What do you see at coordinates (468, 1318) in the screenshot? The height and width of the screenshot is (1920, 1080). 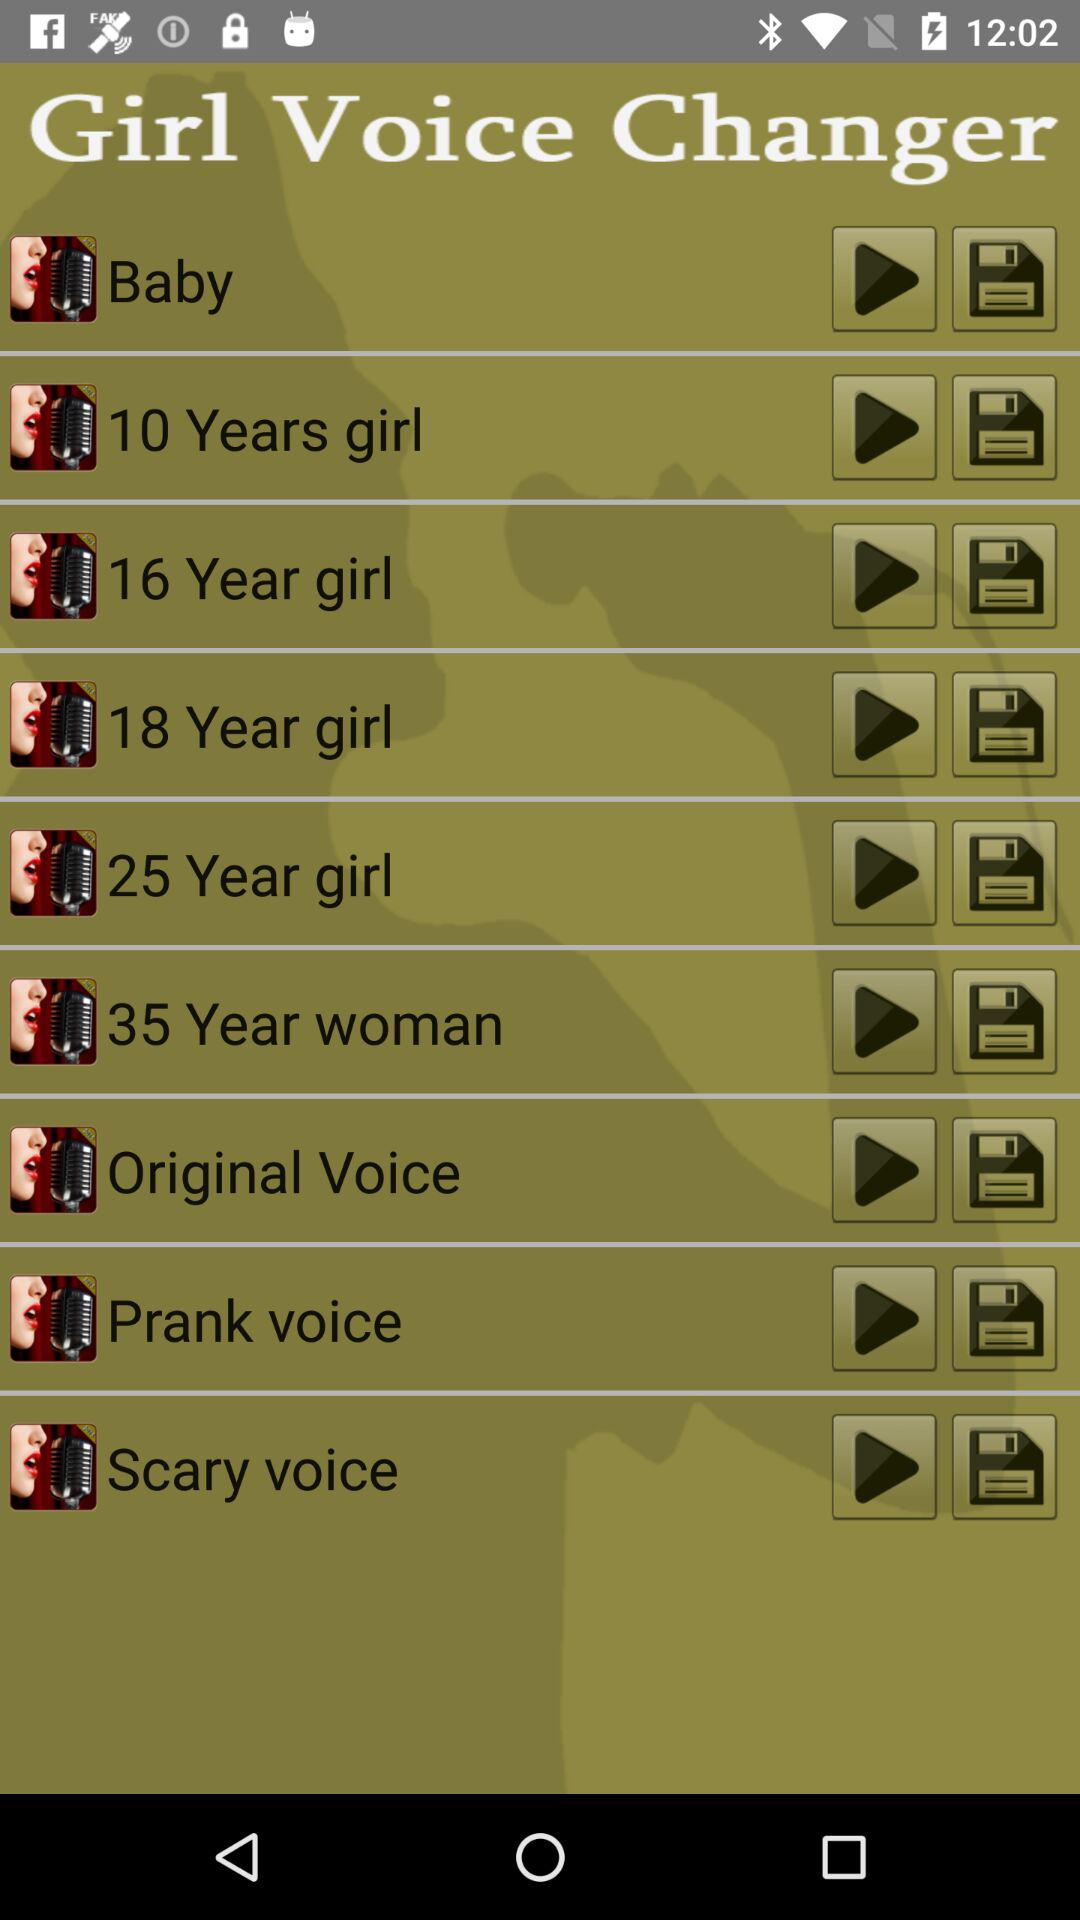 I see `jump until prank voice item` at bounding box center [468, 1318].